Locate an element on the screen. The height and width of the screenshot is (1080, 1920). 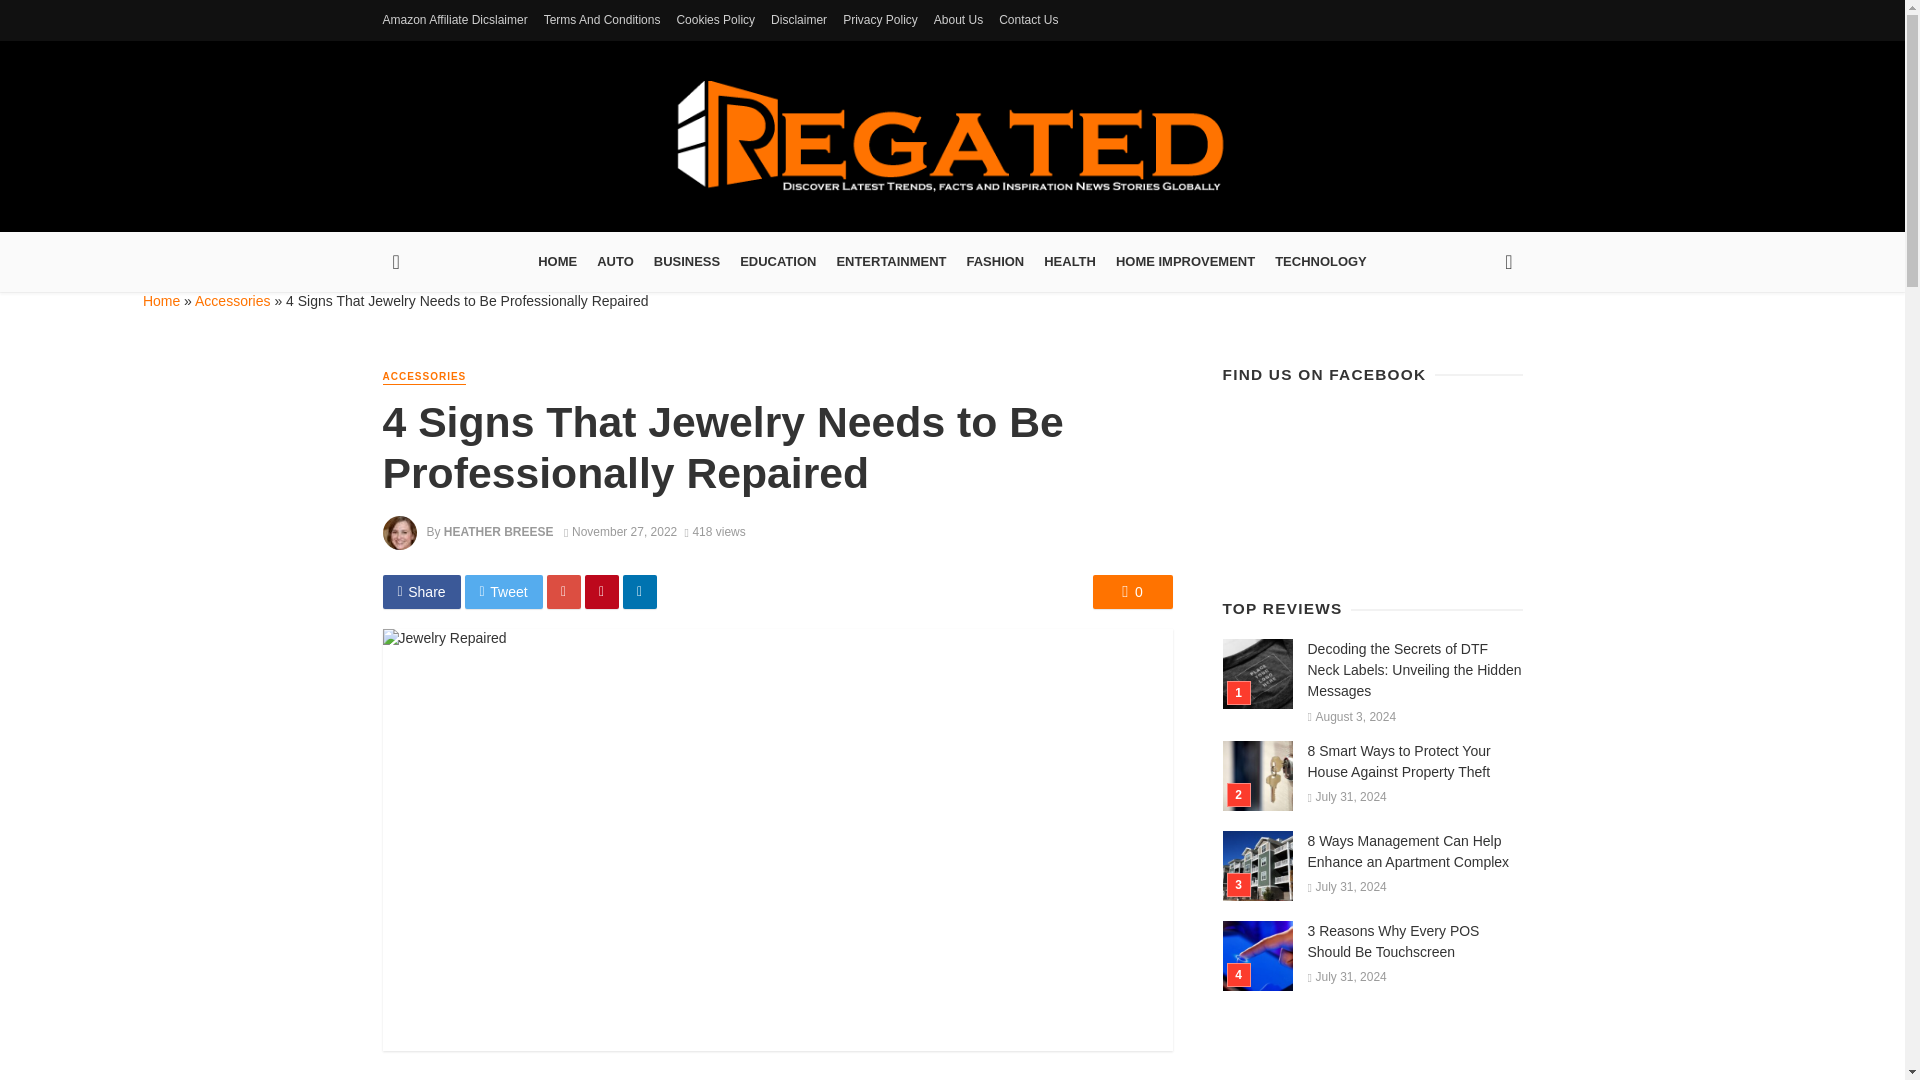
Share on Pinterest is located at coordinates (602, 592).